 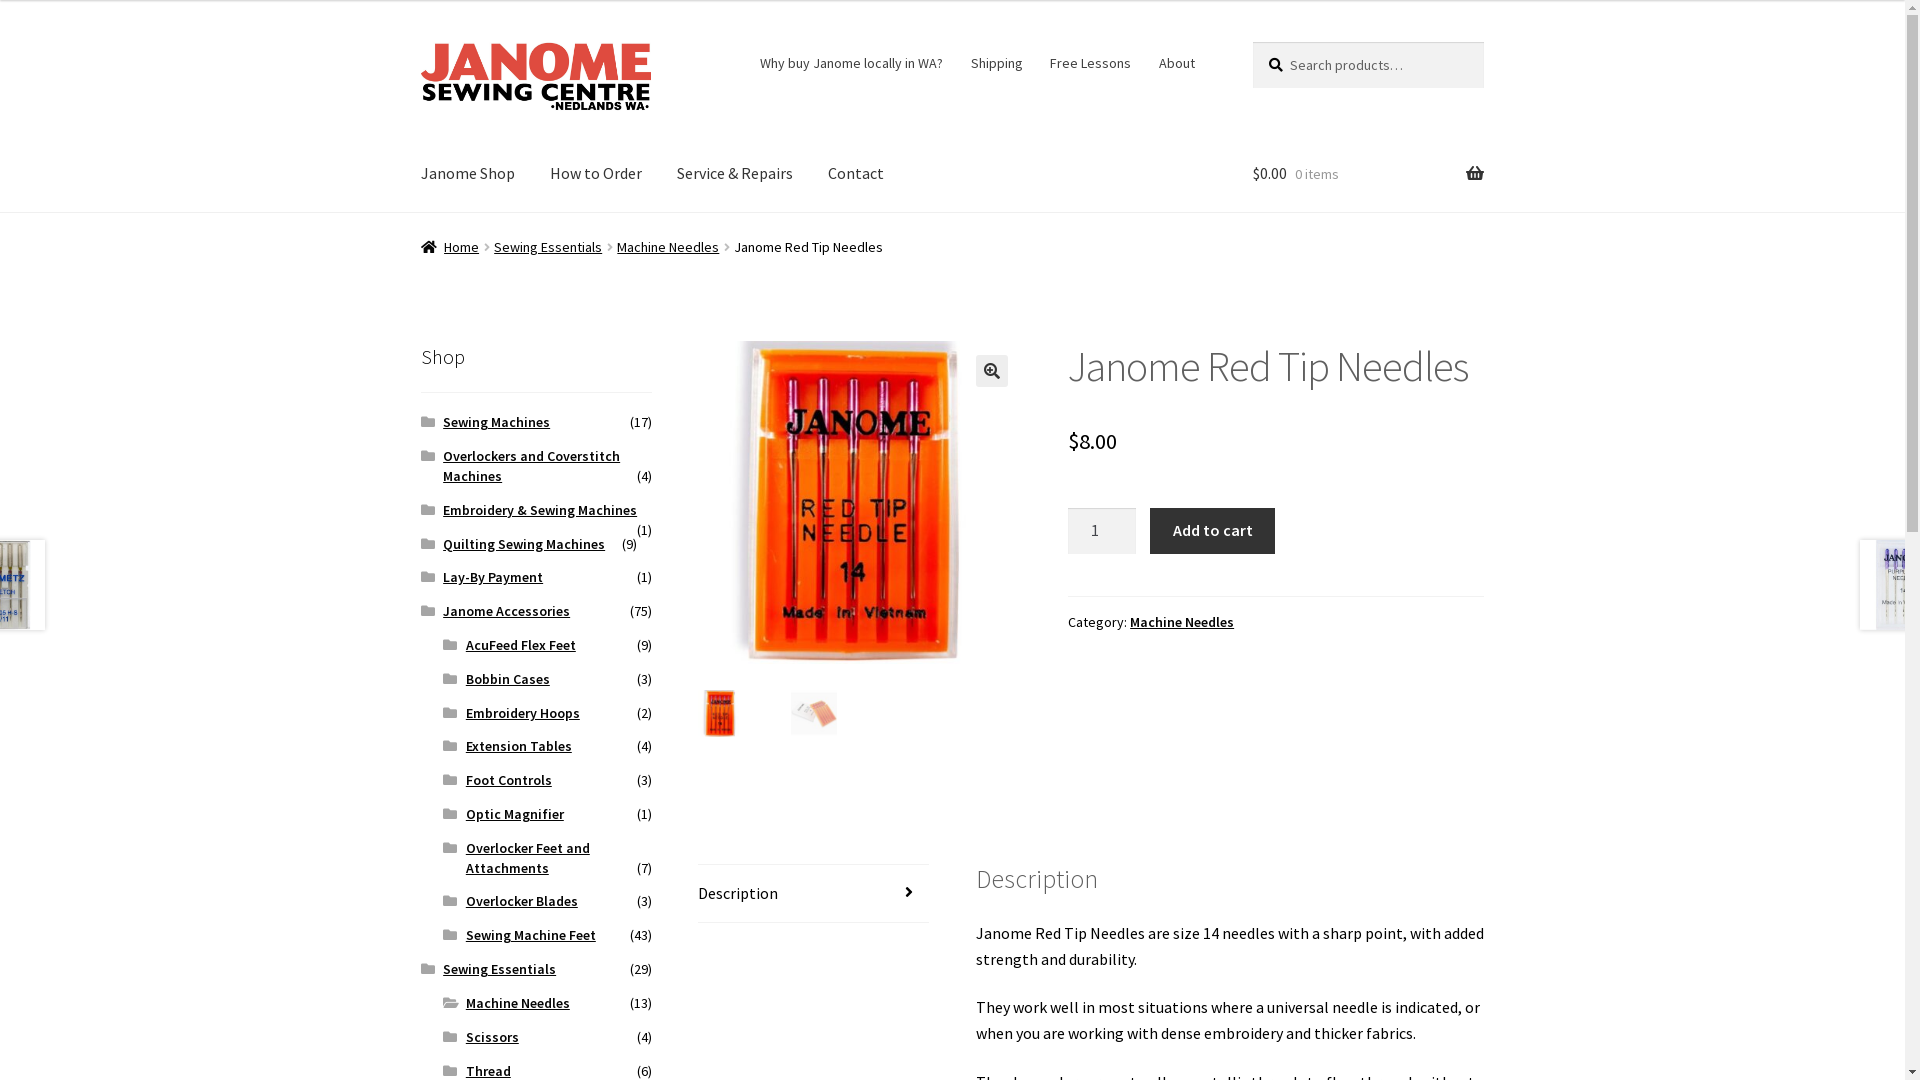 What do you see at coordinates (500, 969) in the screenshot?
I see `Sewing Essentials` at bounding box center [500, 969].